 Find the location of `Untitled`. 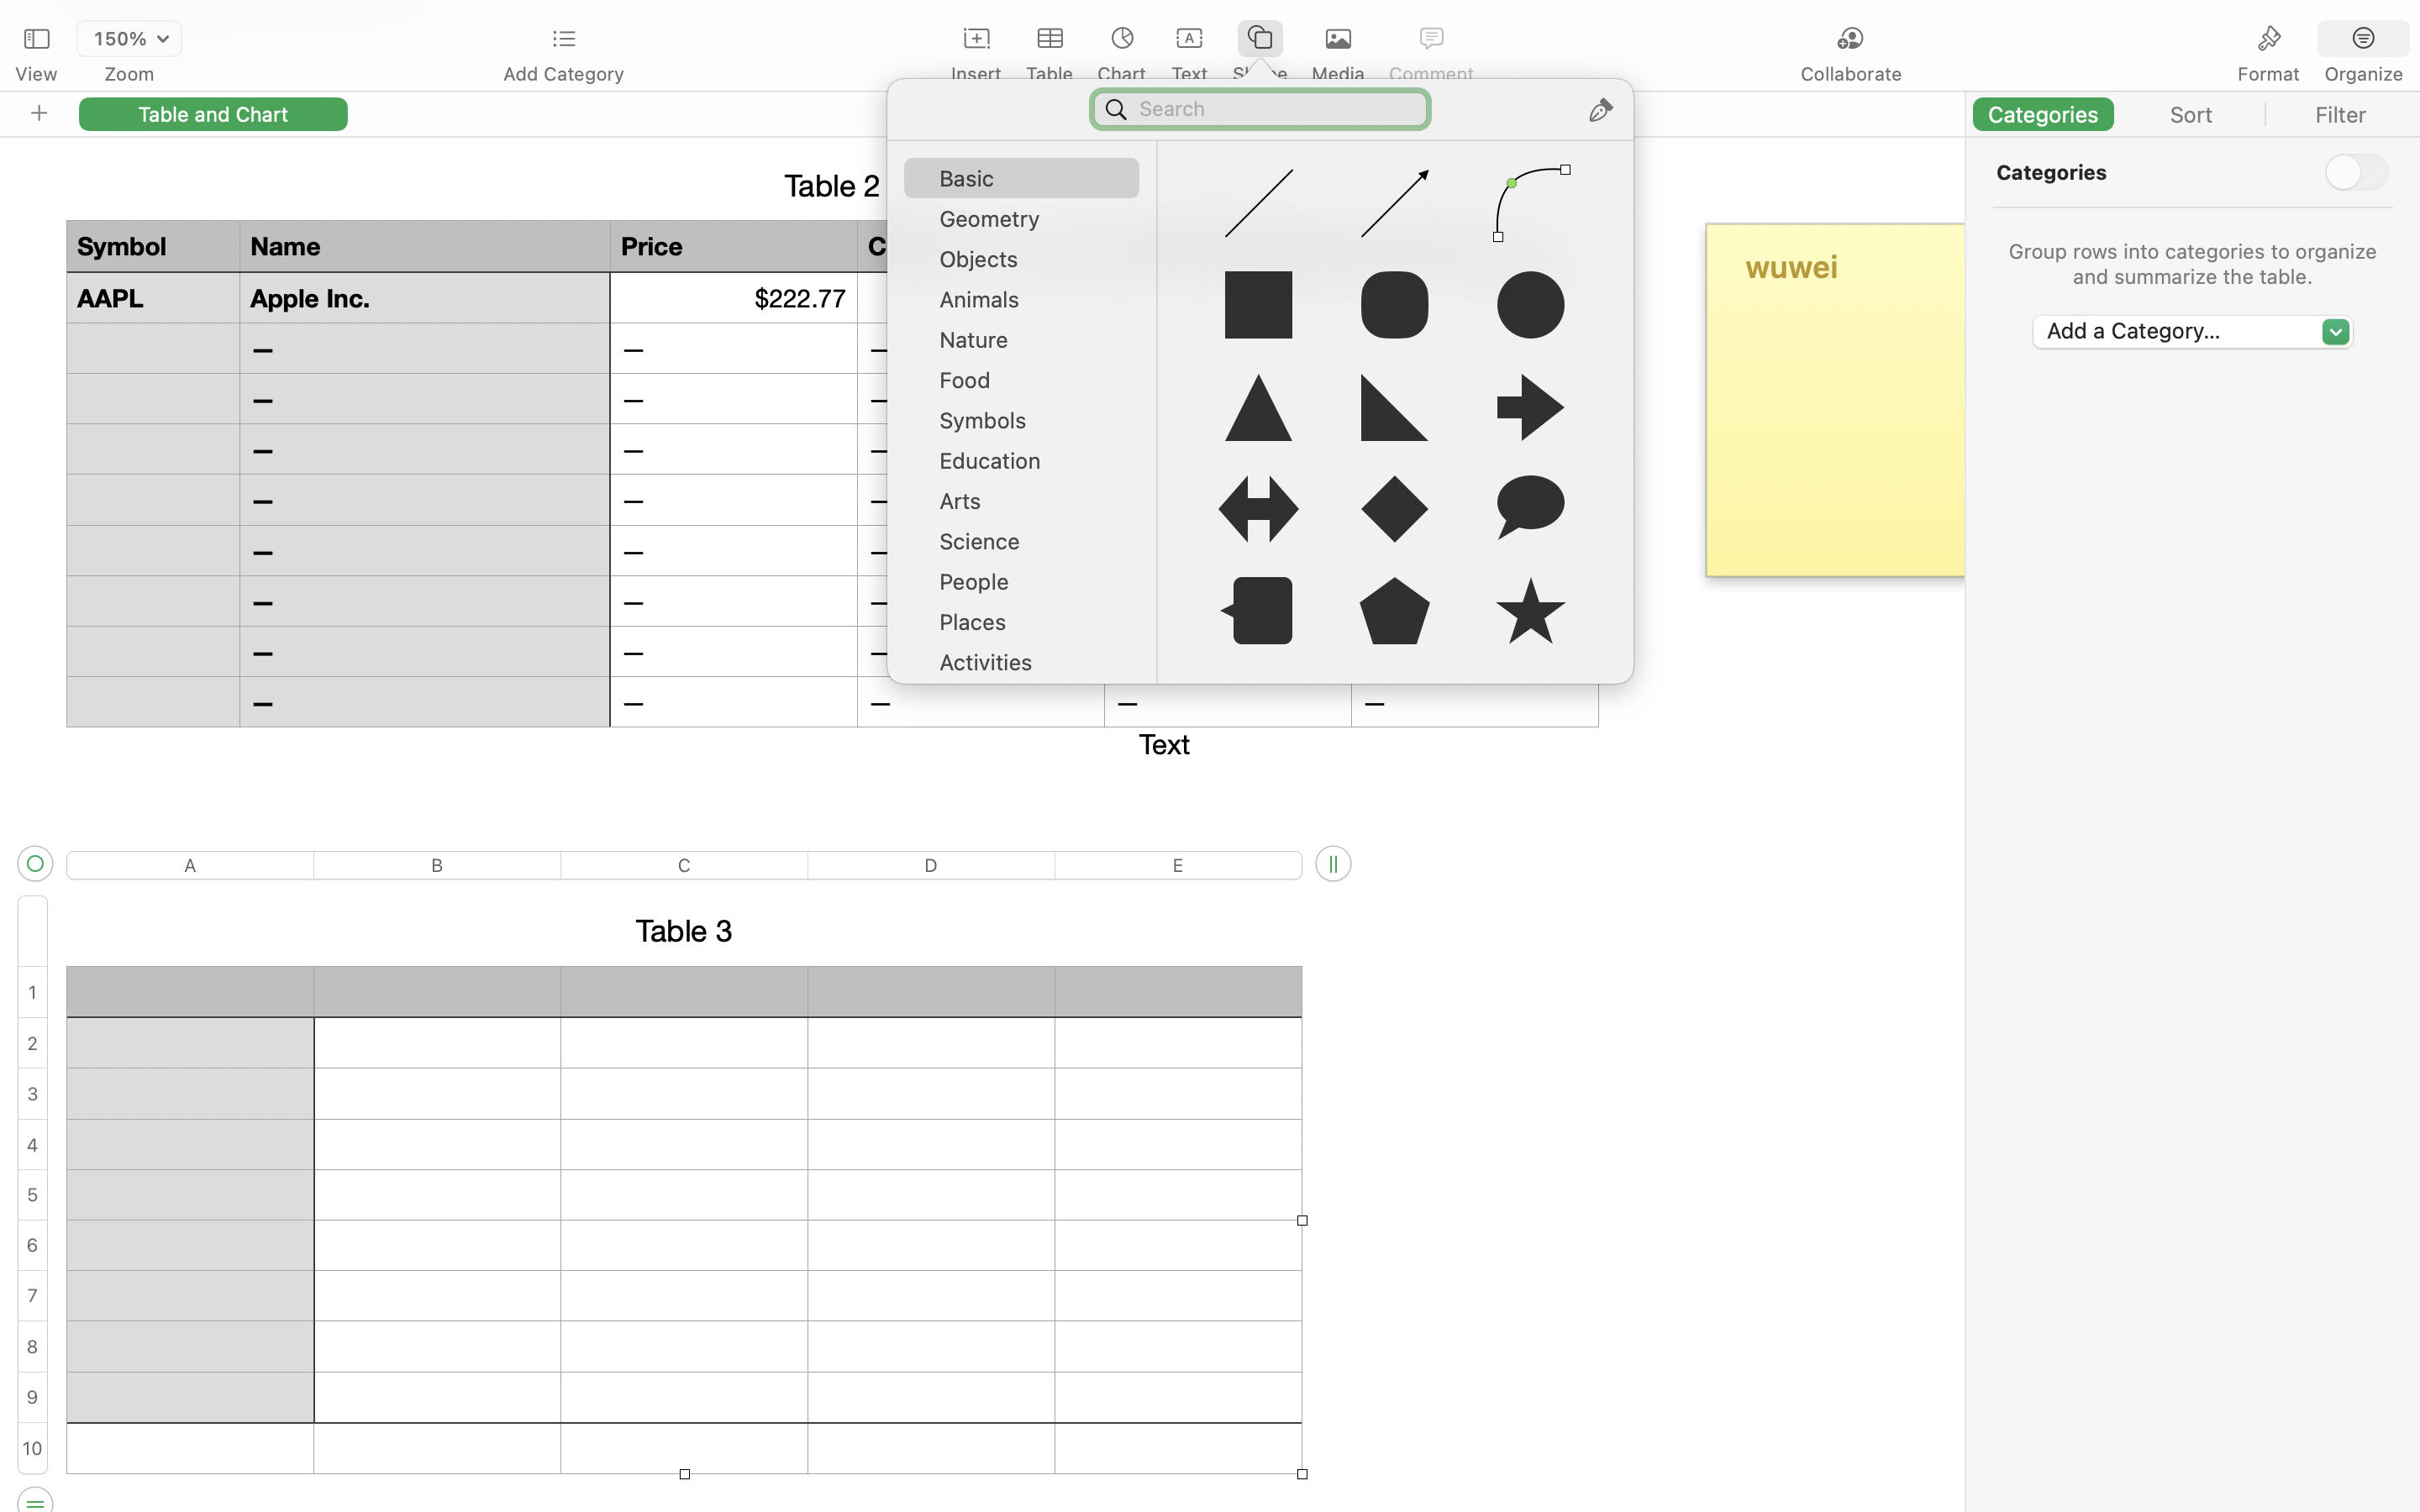

Untitled is located at coordinates (1163, 22).